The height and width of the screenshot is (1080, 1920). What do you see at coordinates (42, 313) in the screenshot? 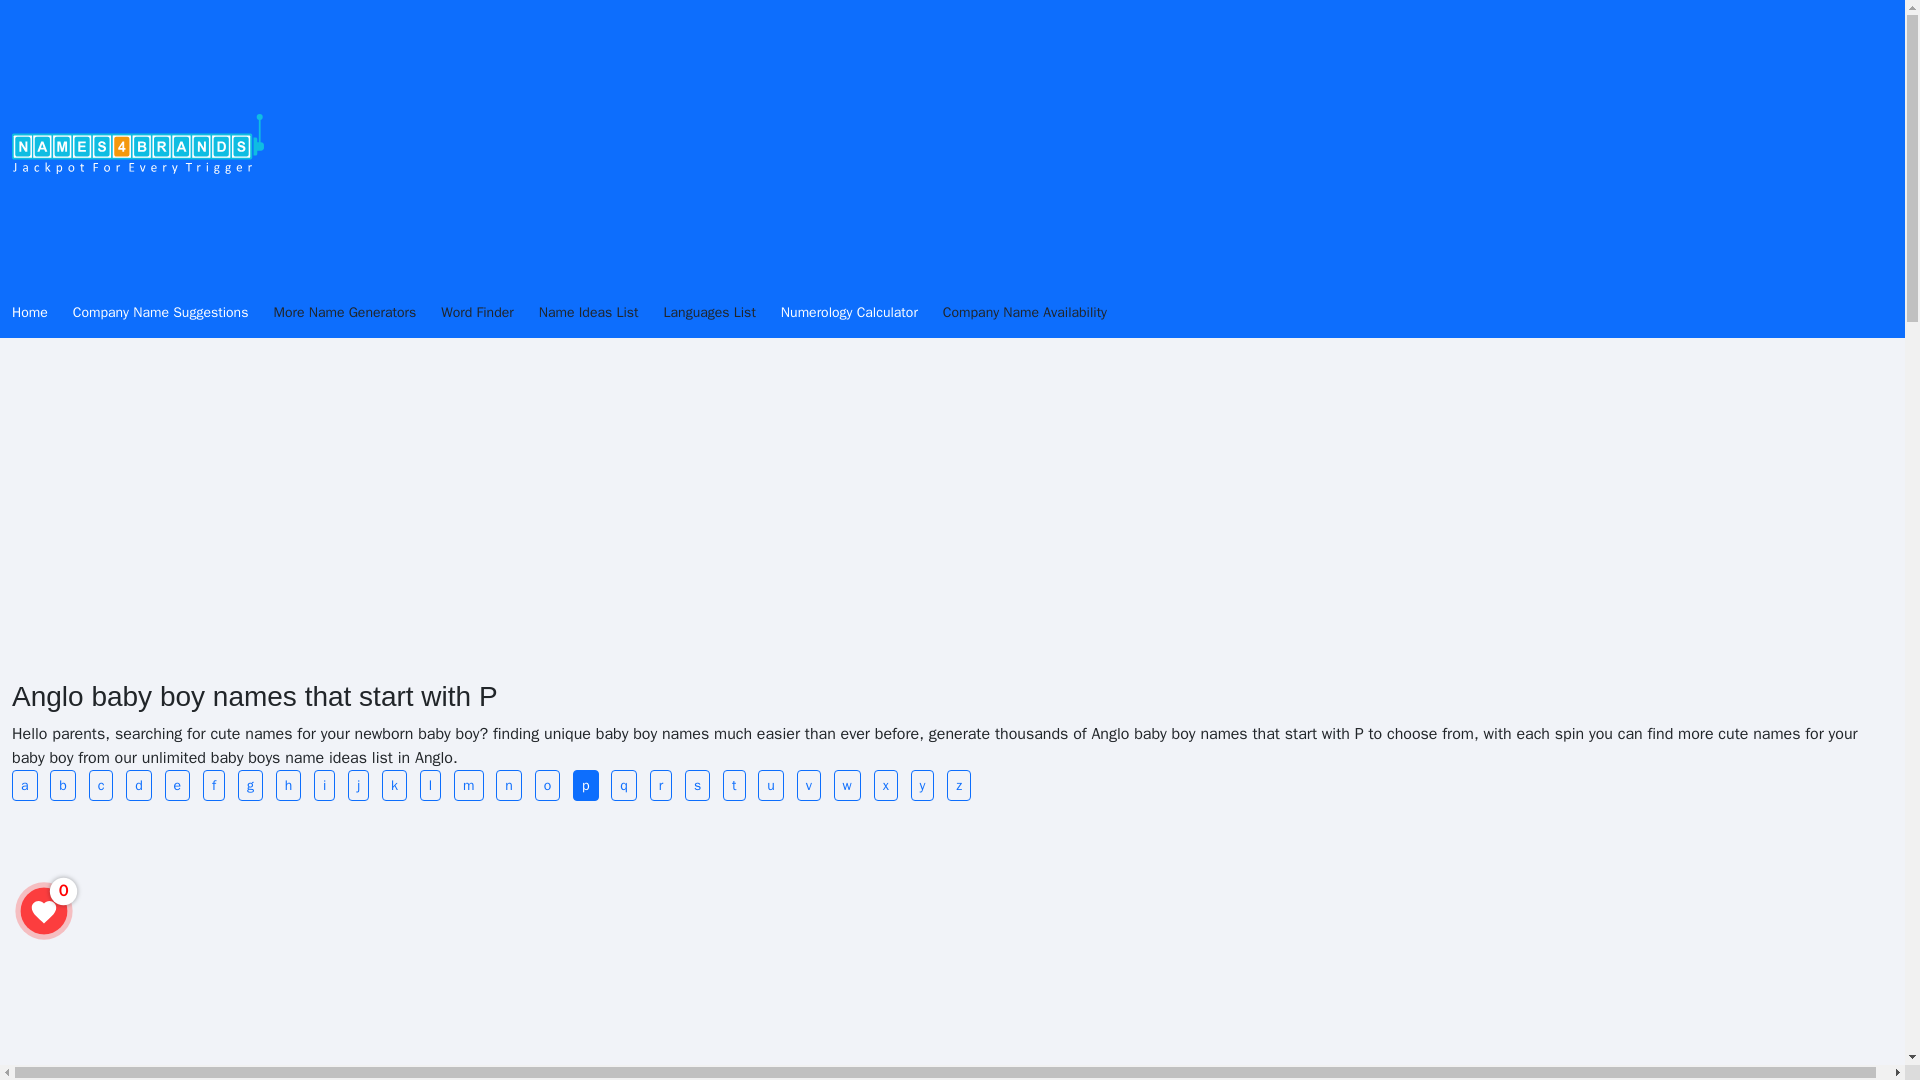
I see `Home` at bounding box center [42, 313].